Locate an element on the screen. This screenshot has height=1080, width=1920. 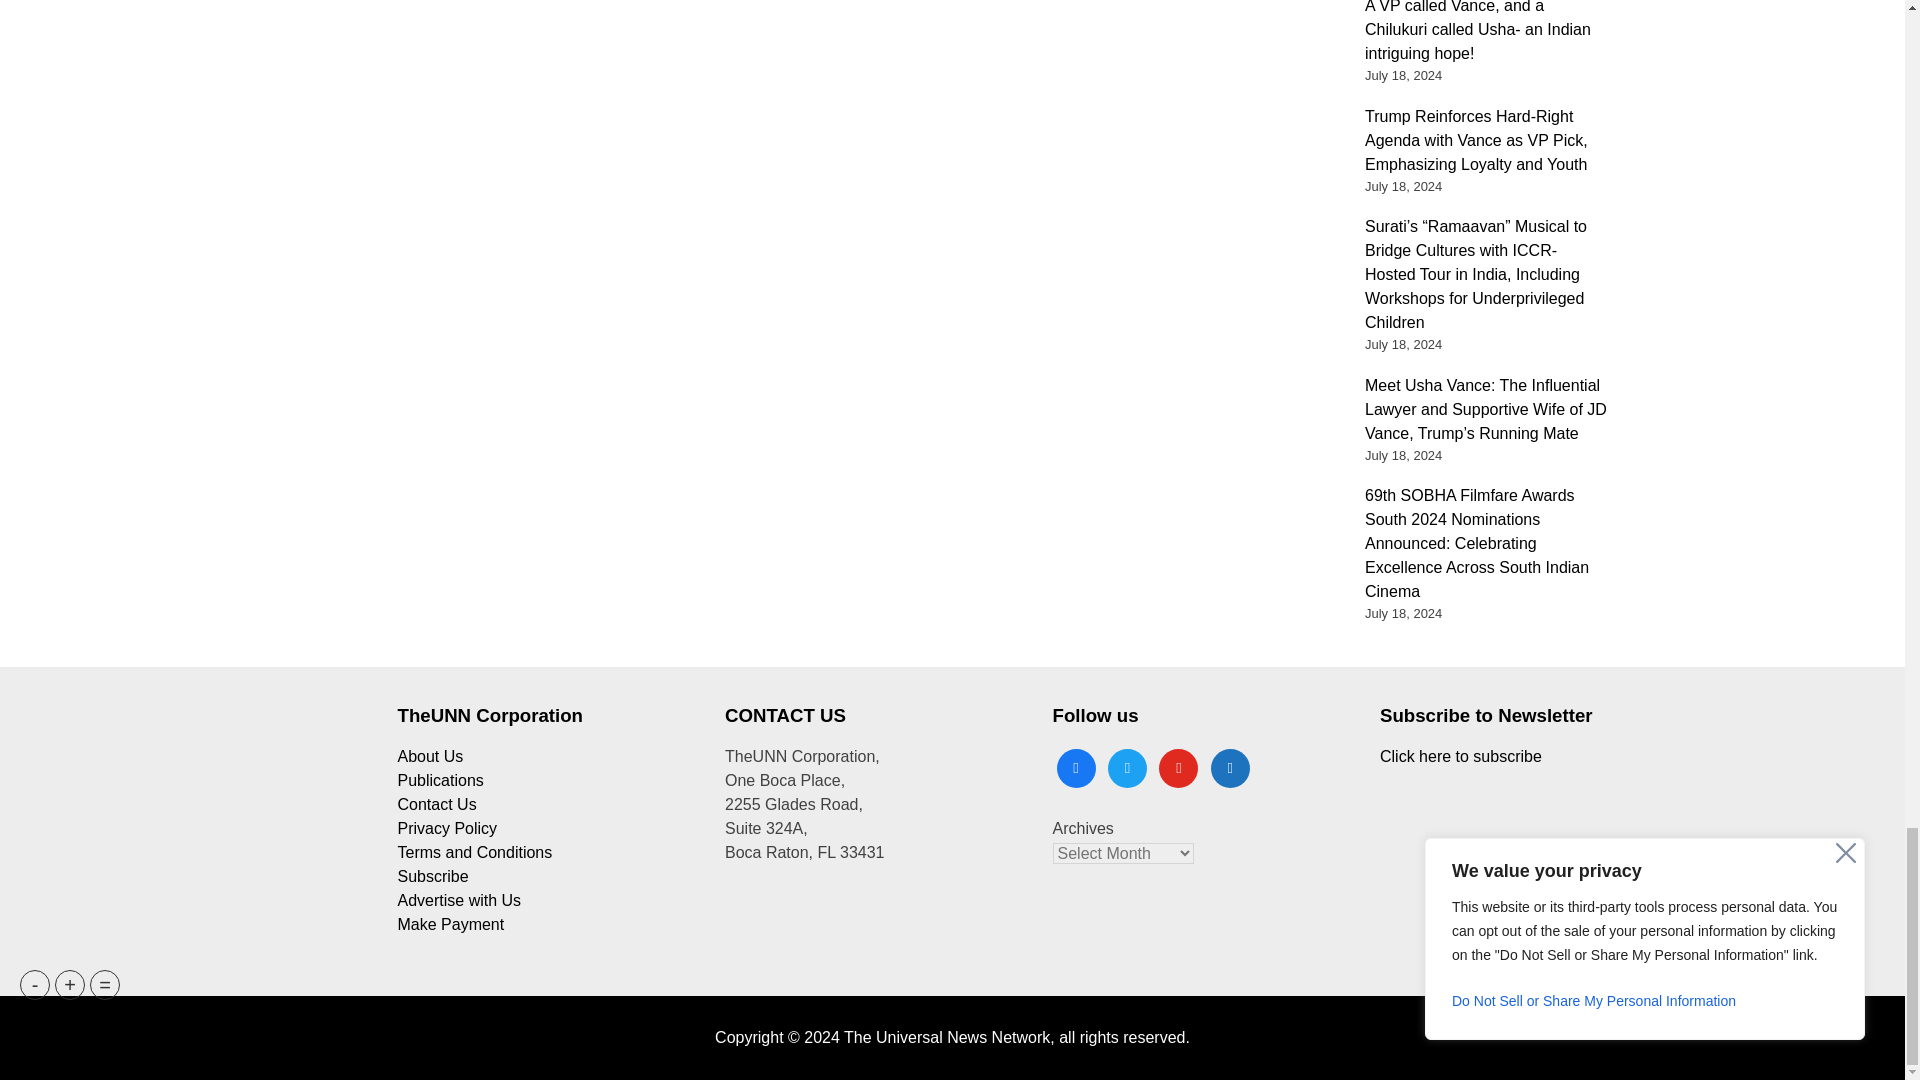
Default Label is located at coordinates (1178, 766).